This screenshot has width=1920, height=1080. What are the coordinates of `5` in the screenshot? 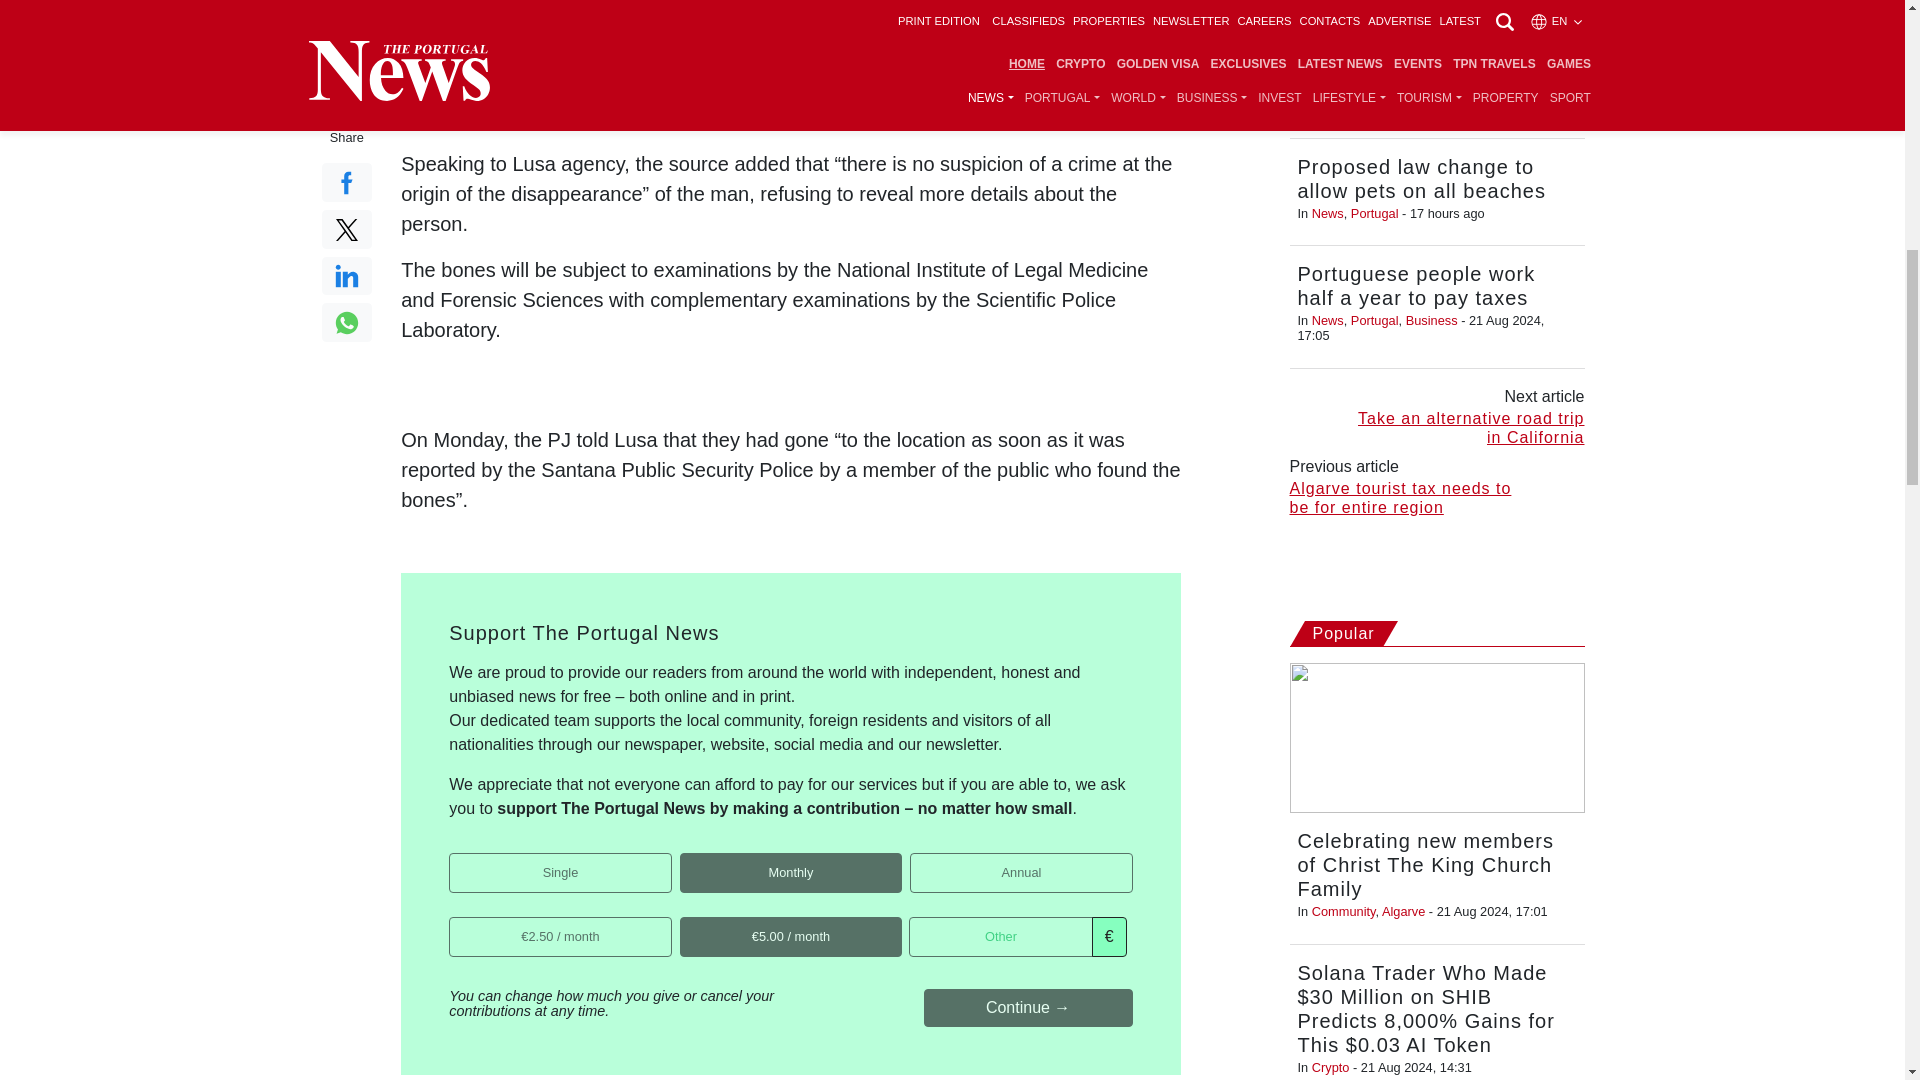 It's located at (686, 922).